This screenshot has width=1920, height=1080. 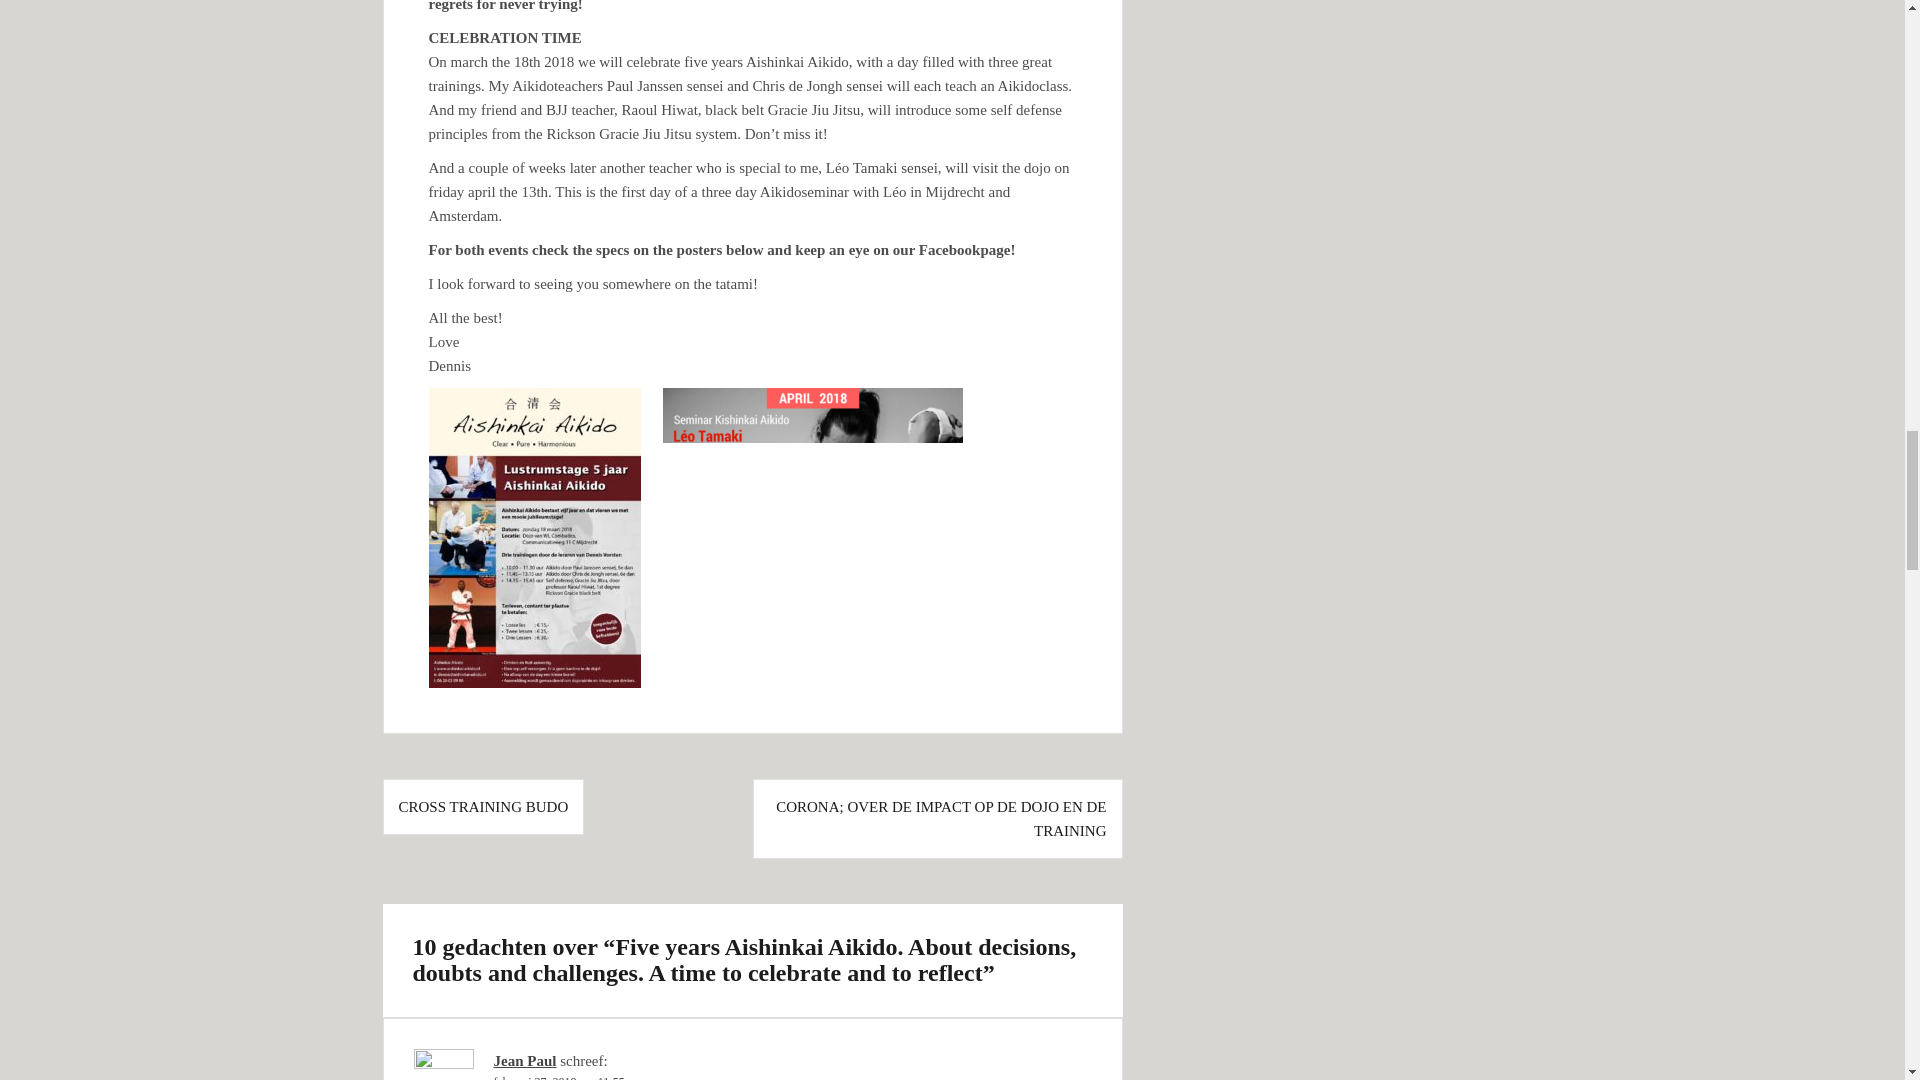 What do you see at coordinates (940, 819) in the screenshot?
I see `CORONA; OVER DE IMPACT OP DE DOJO EN DE TRAINING` at bounding box center [940, 819].